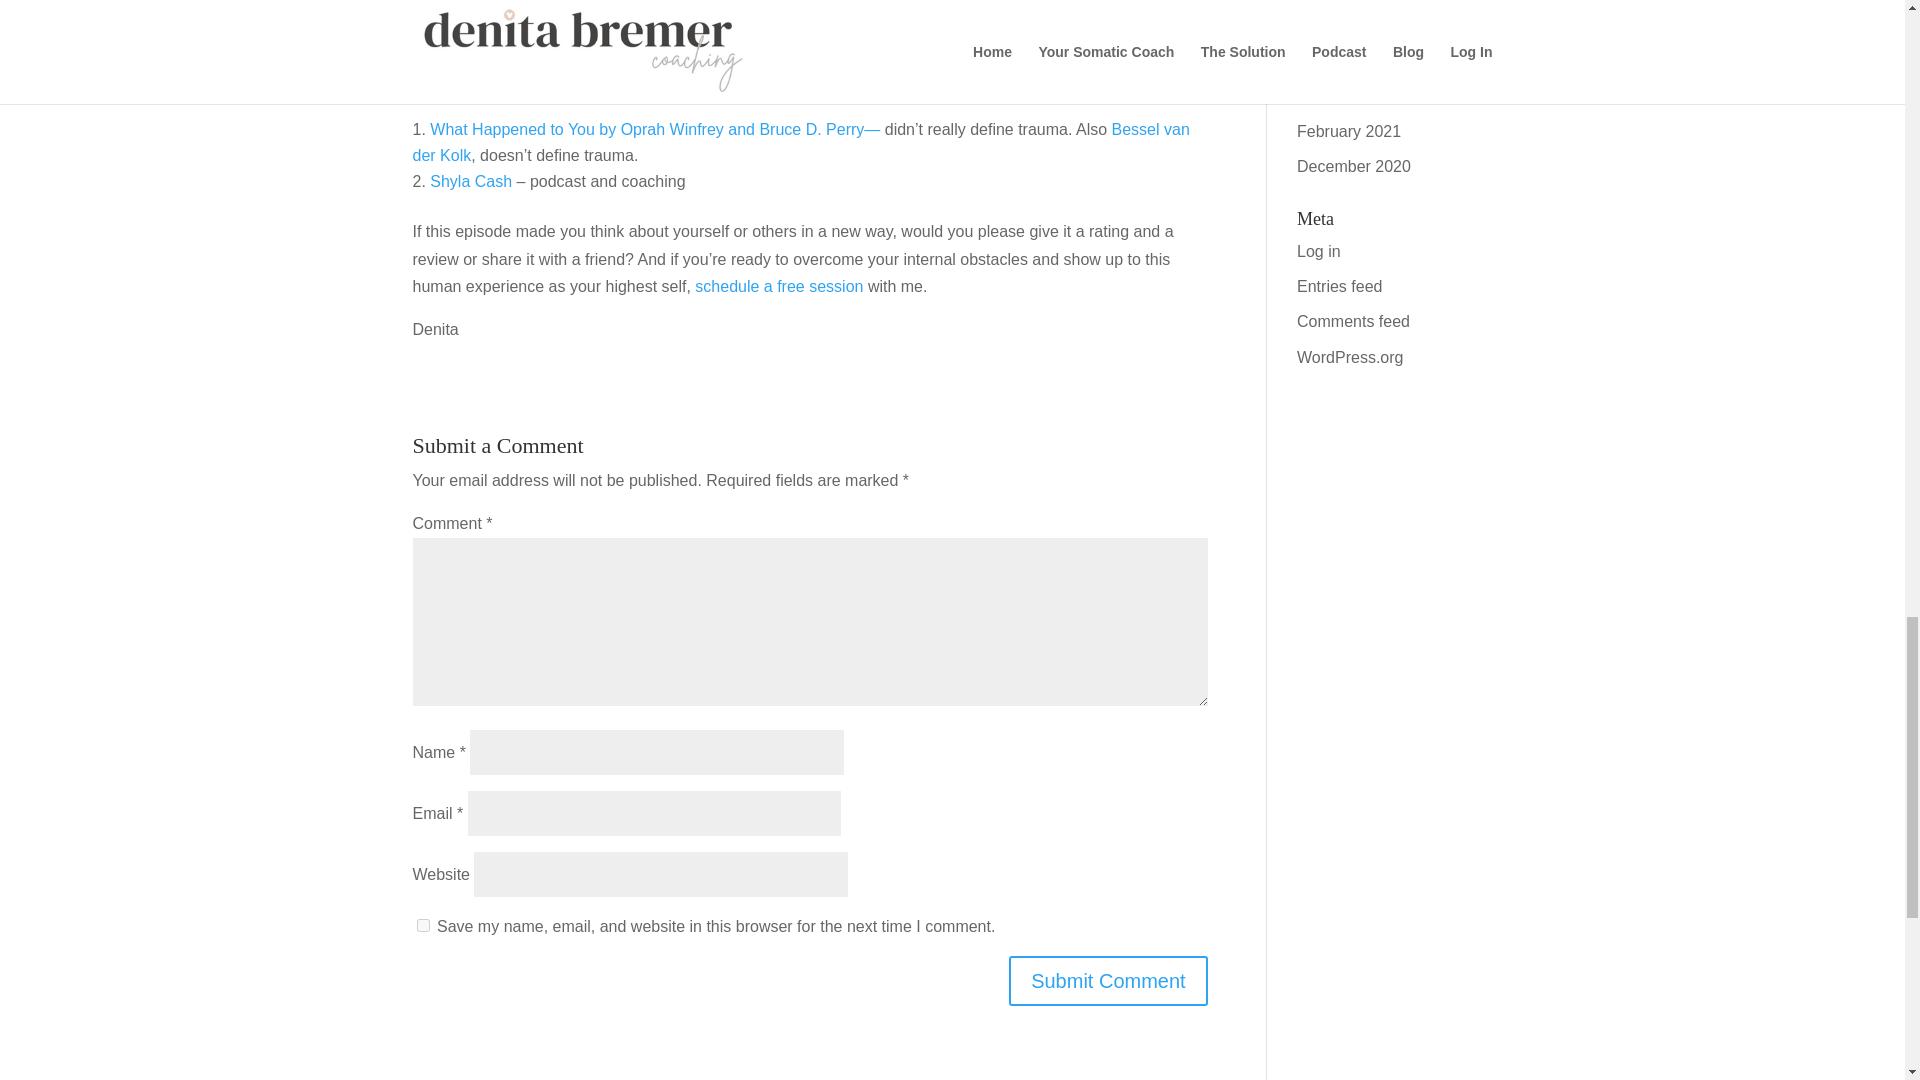 The width and height of the screenshot is (1920, 1080). I want to click on Shyla Cash, so click(471, 181).